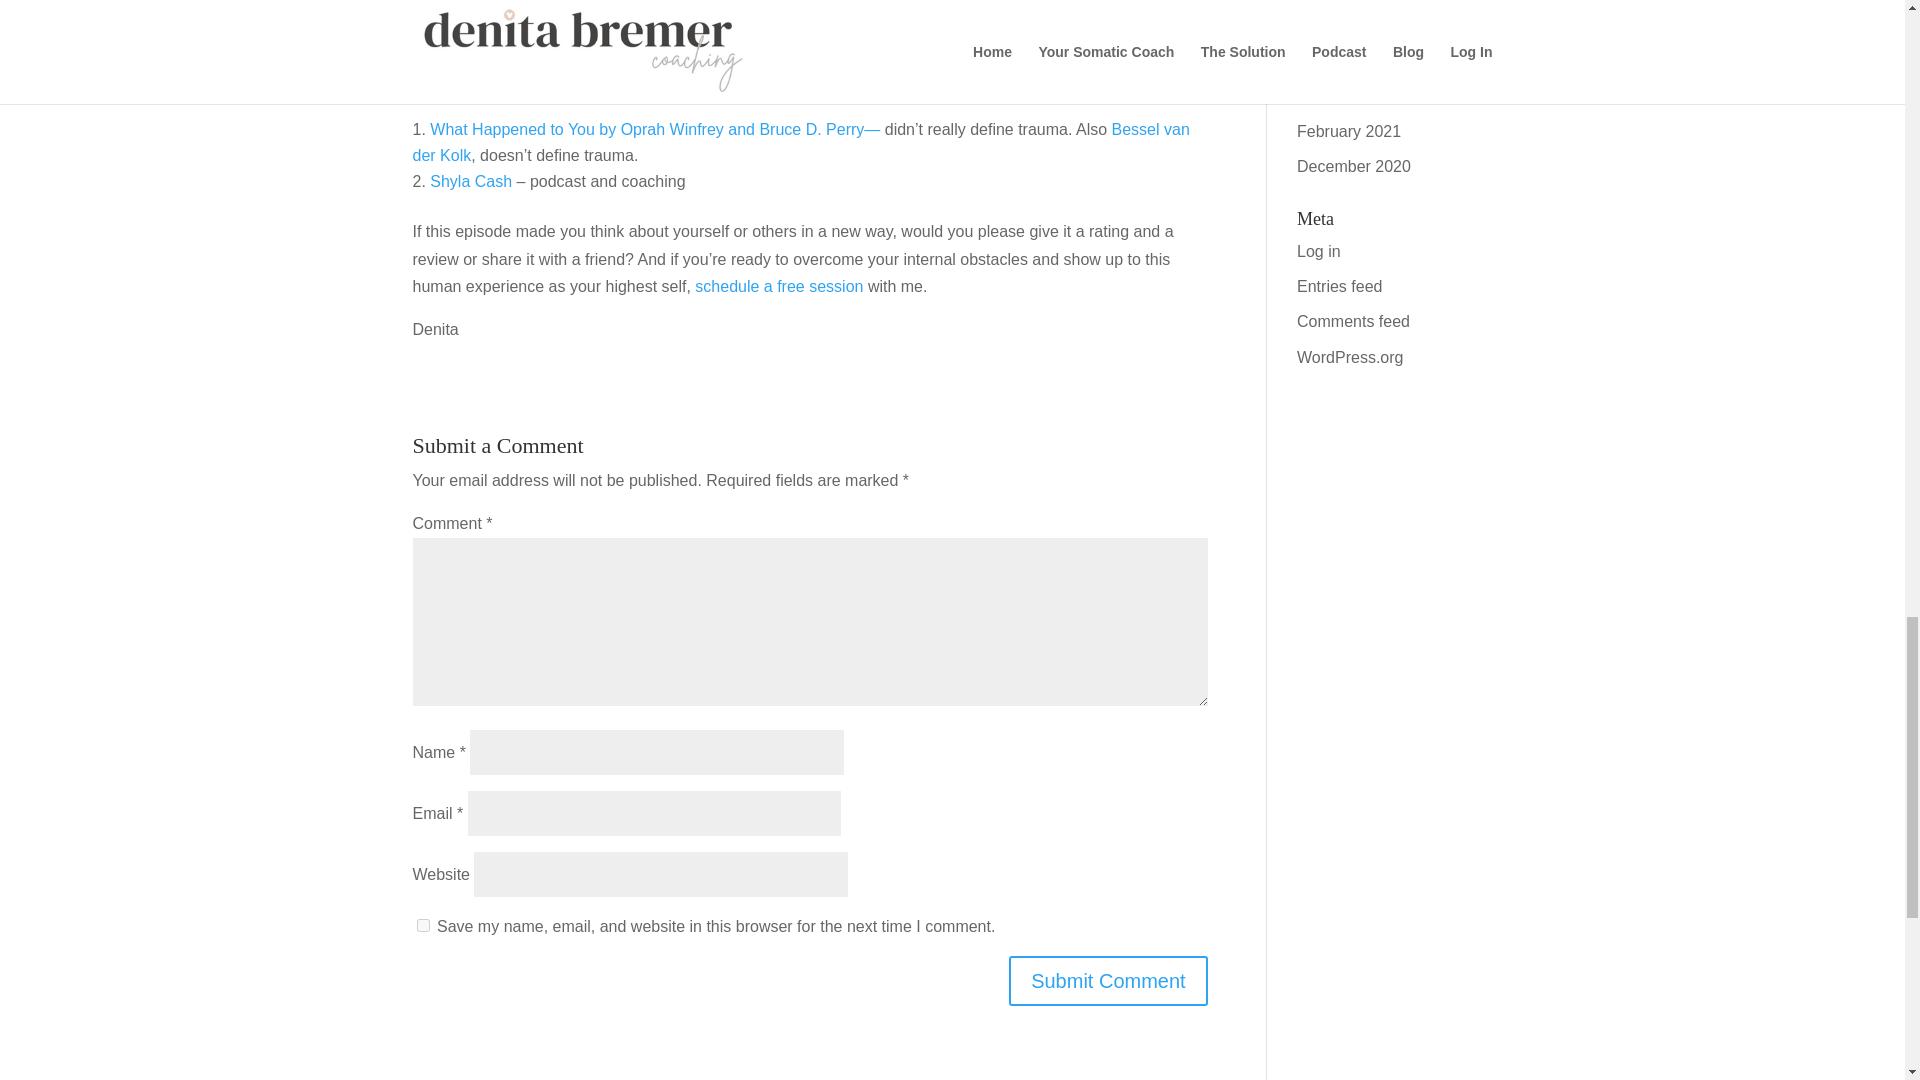 The width and height of the screenshot is (1920, 1080). I want to click on Shyla Cash, so click(471, 181).